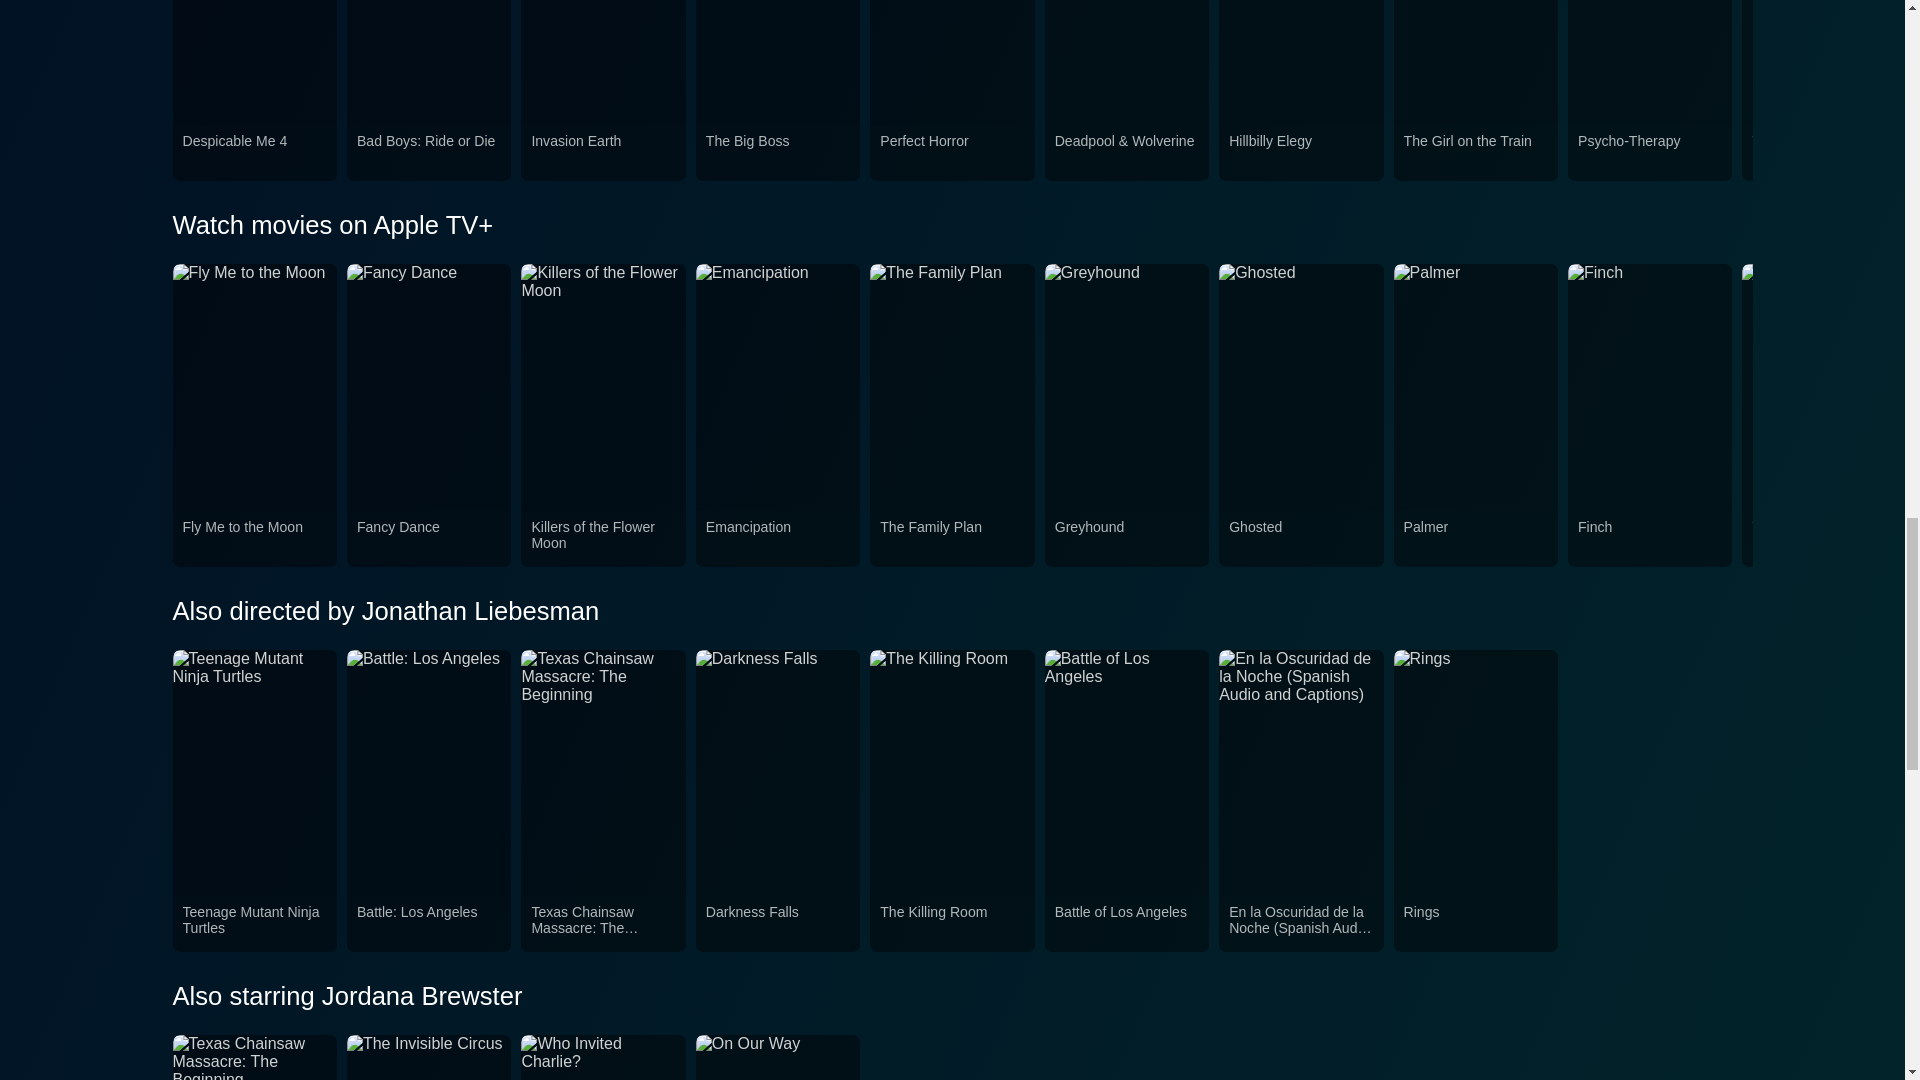 This screenshot has height=1080, width=1920. What do you see at coordinates (603, 152) in the screenshot?
I see `Invasion Earth` at bounding box center [603, 152].